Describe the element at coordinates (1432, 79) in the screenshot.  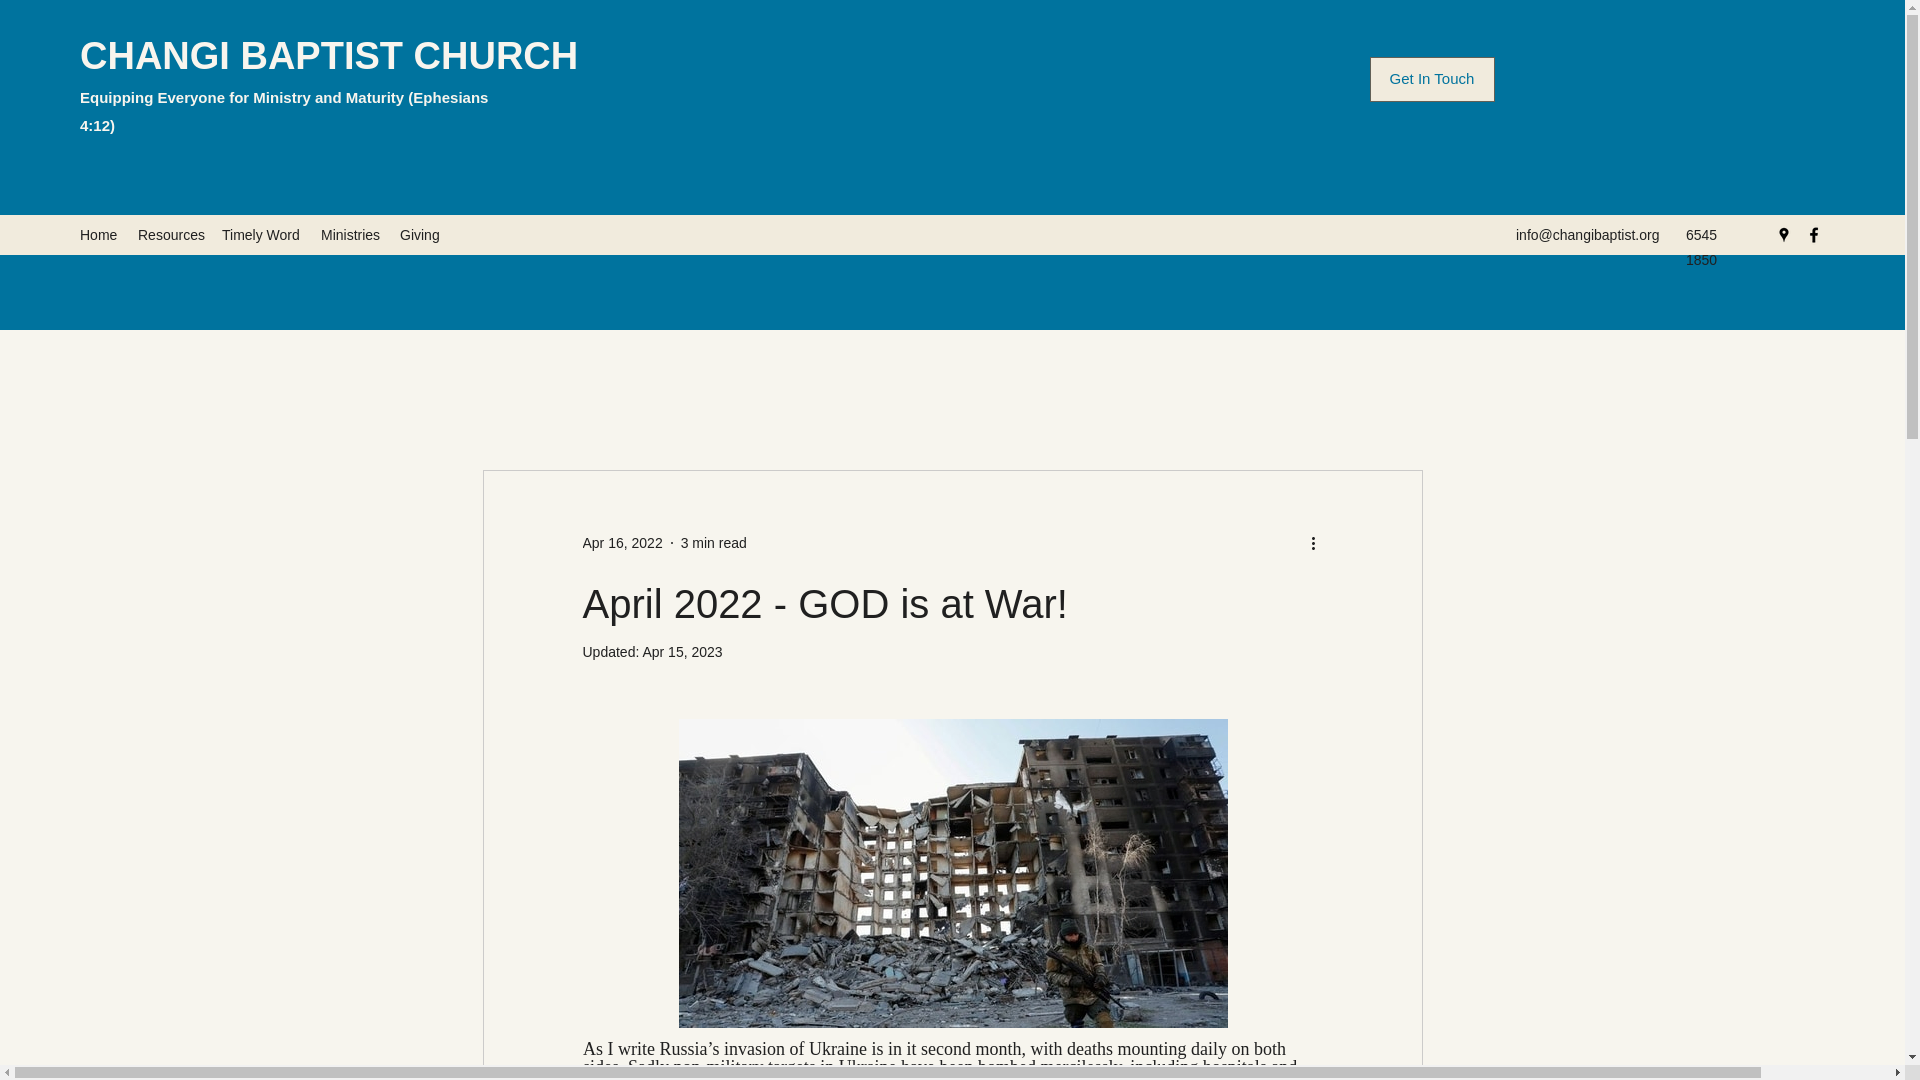
I see `Get In Touch` at that location.